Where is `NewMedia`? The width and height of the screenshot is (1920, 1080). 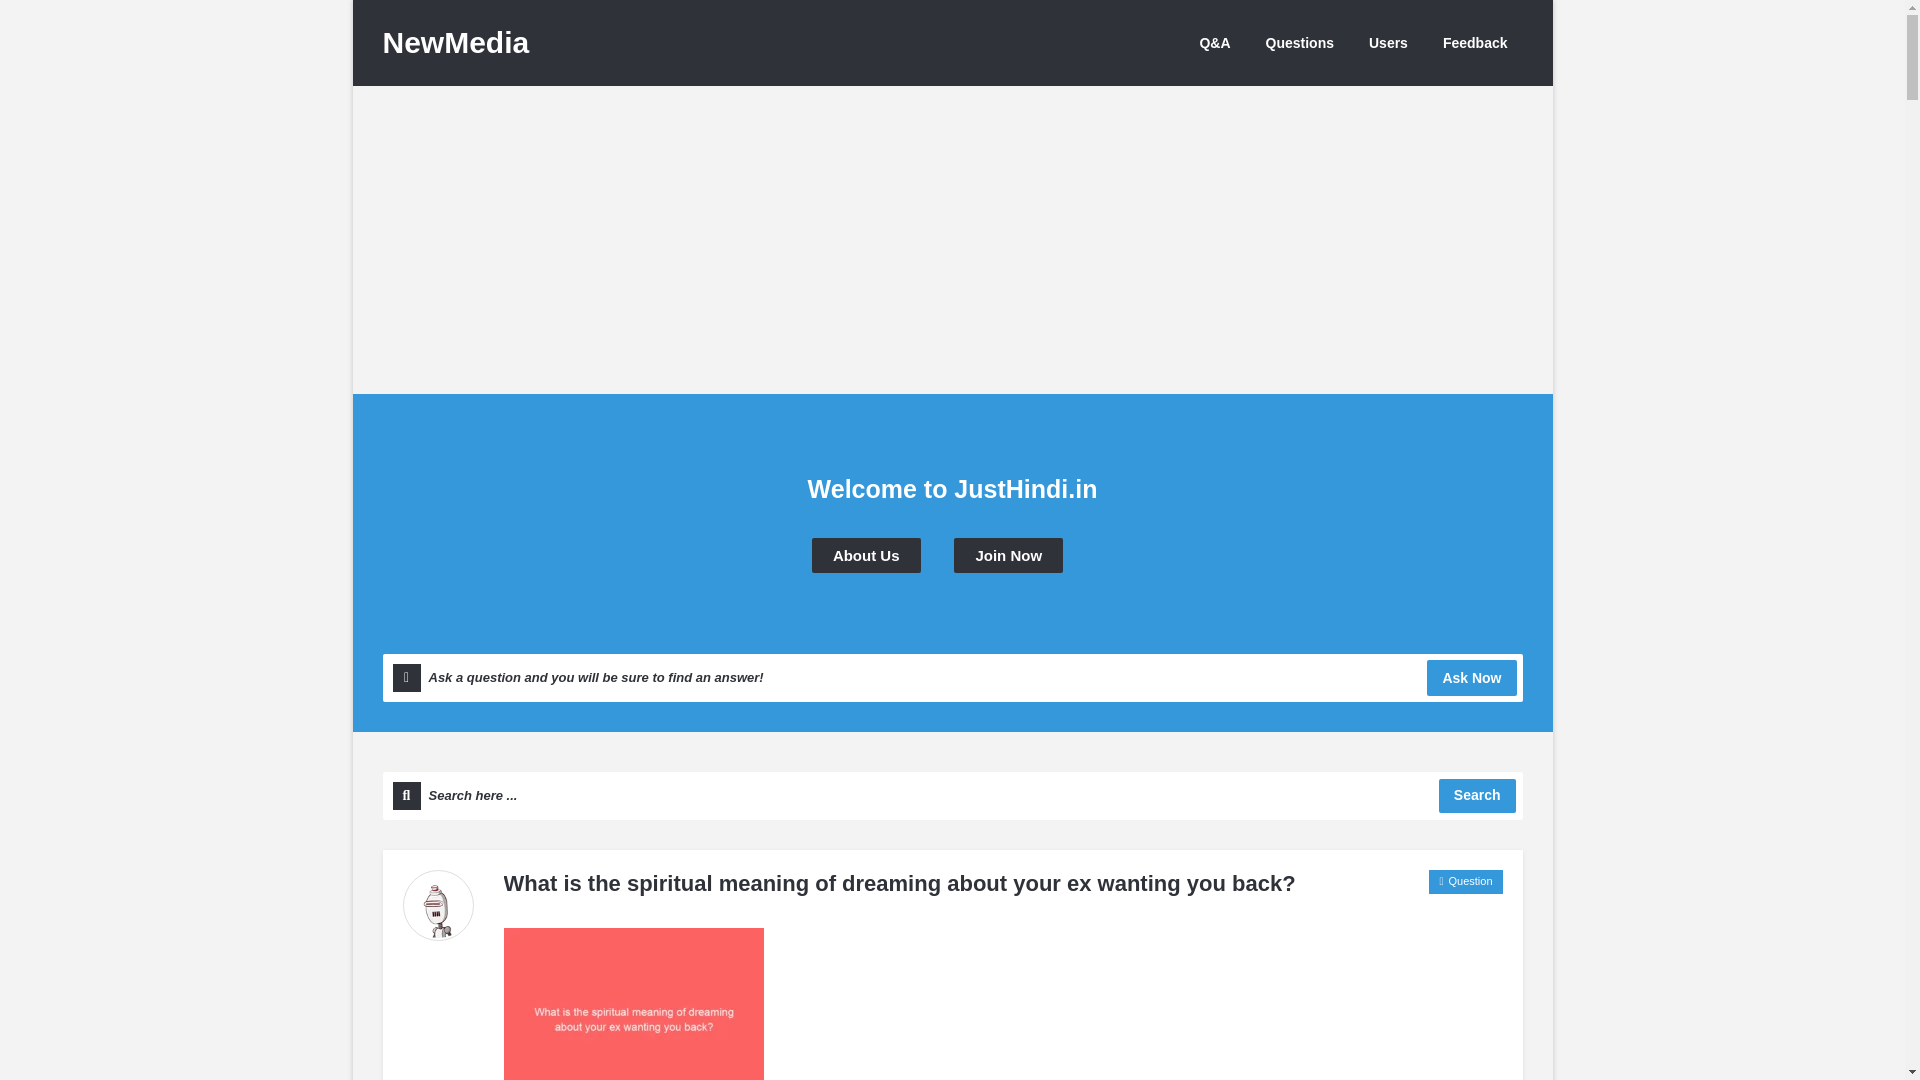 NewMedia is located at coordinates (456, 42).